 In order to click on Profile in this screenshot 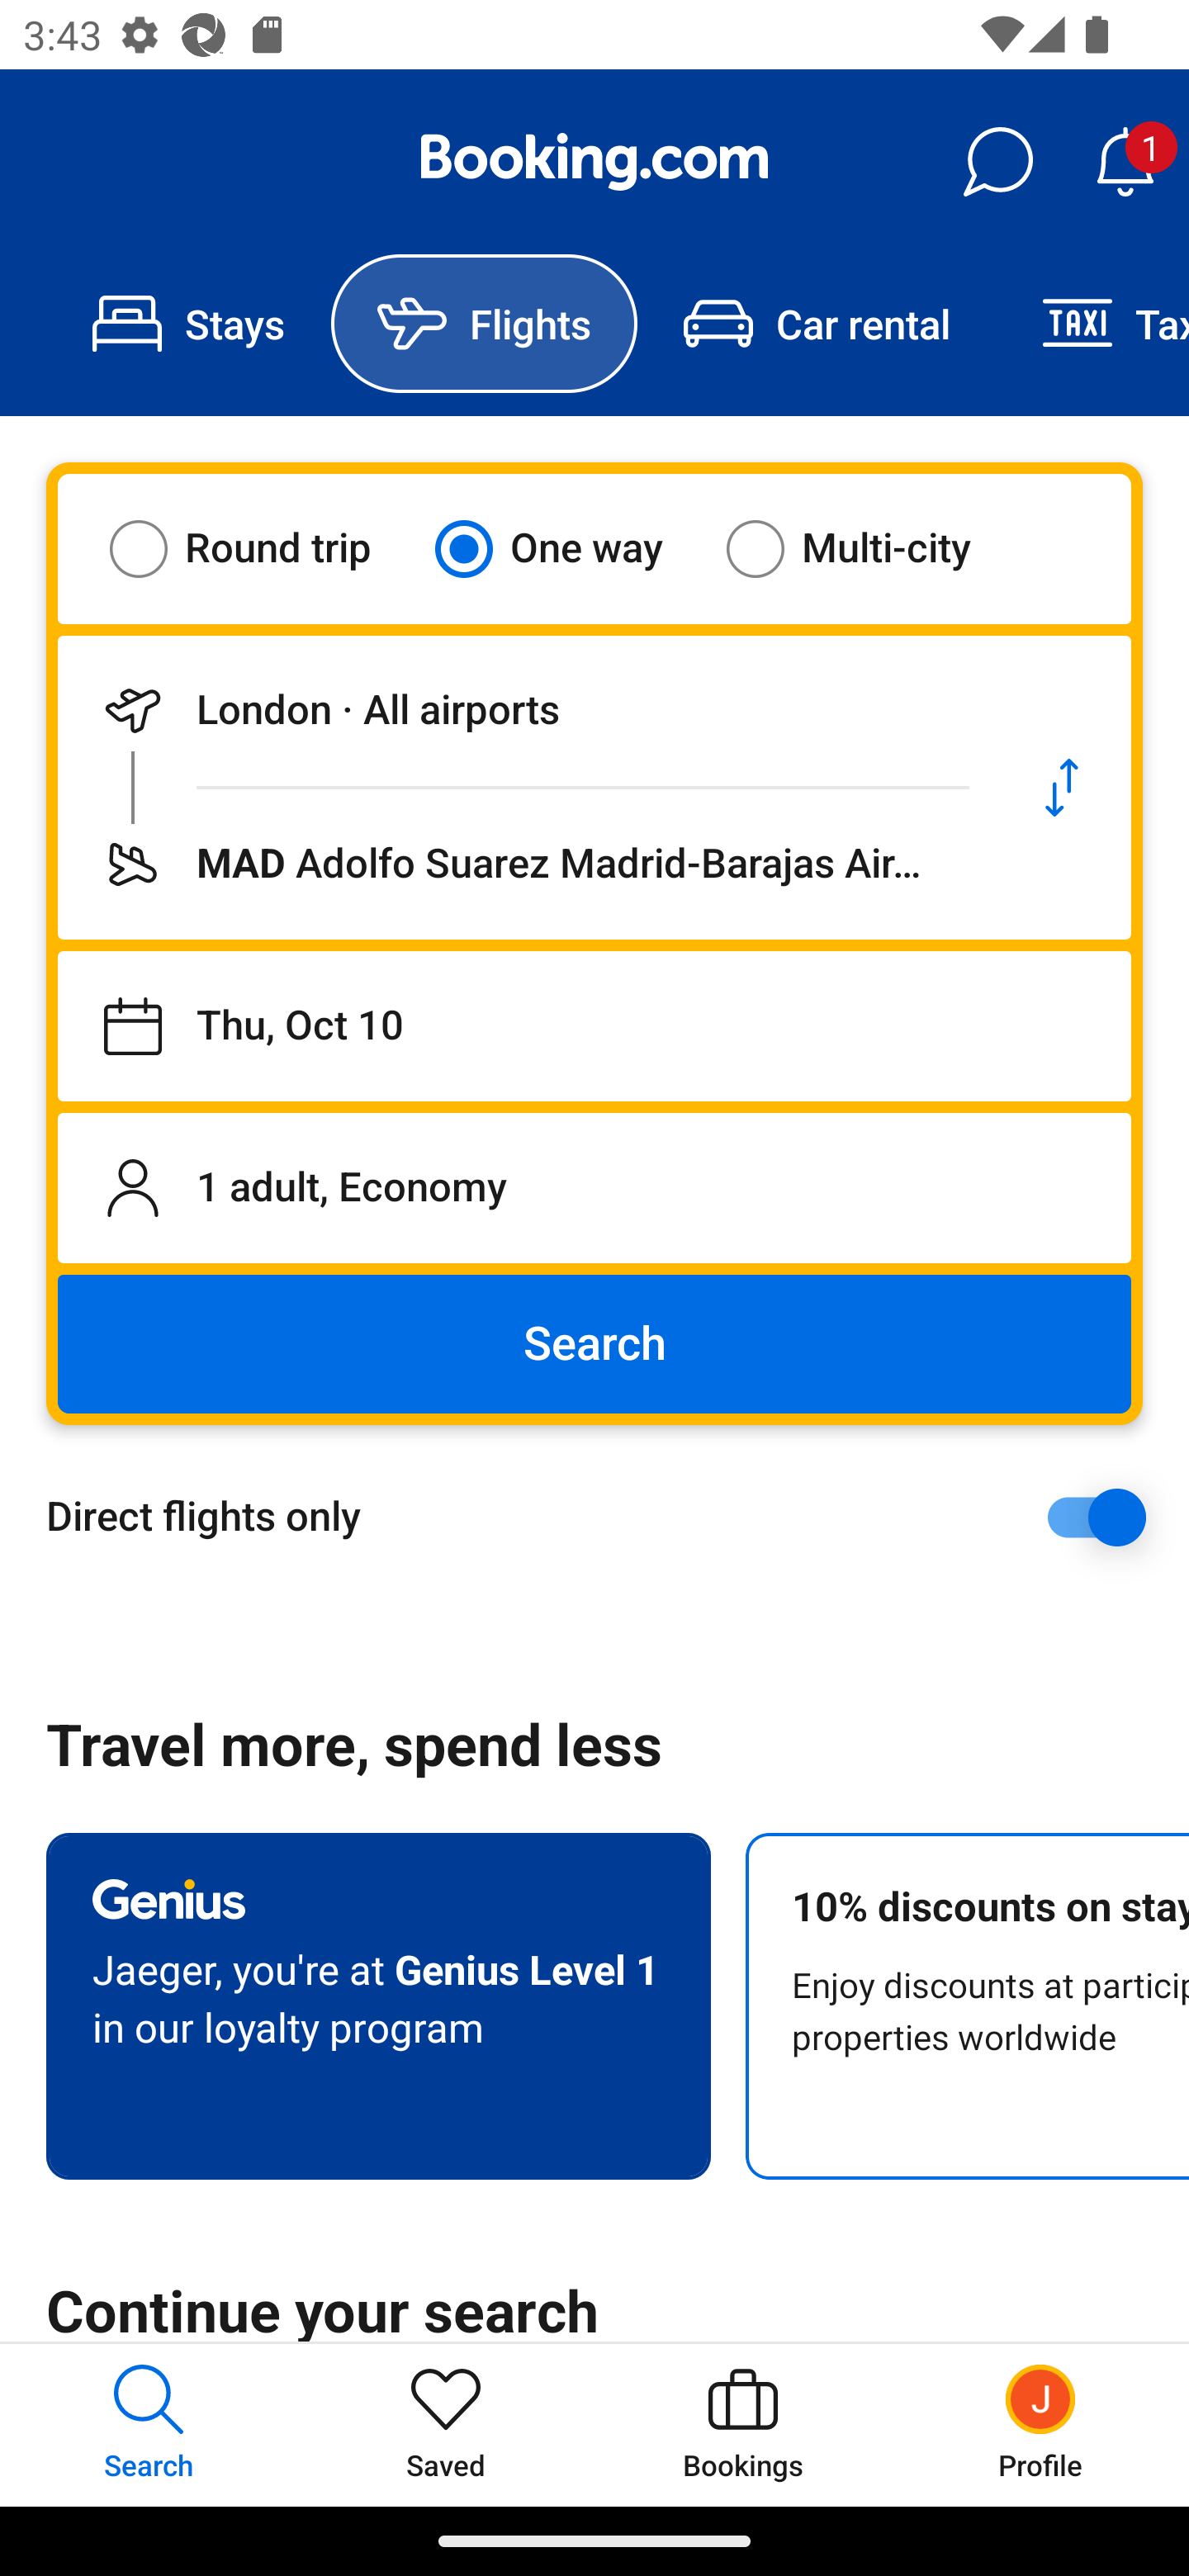, I will do `click(1040, 2424)`.